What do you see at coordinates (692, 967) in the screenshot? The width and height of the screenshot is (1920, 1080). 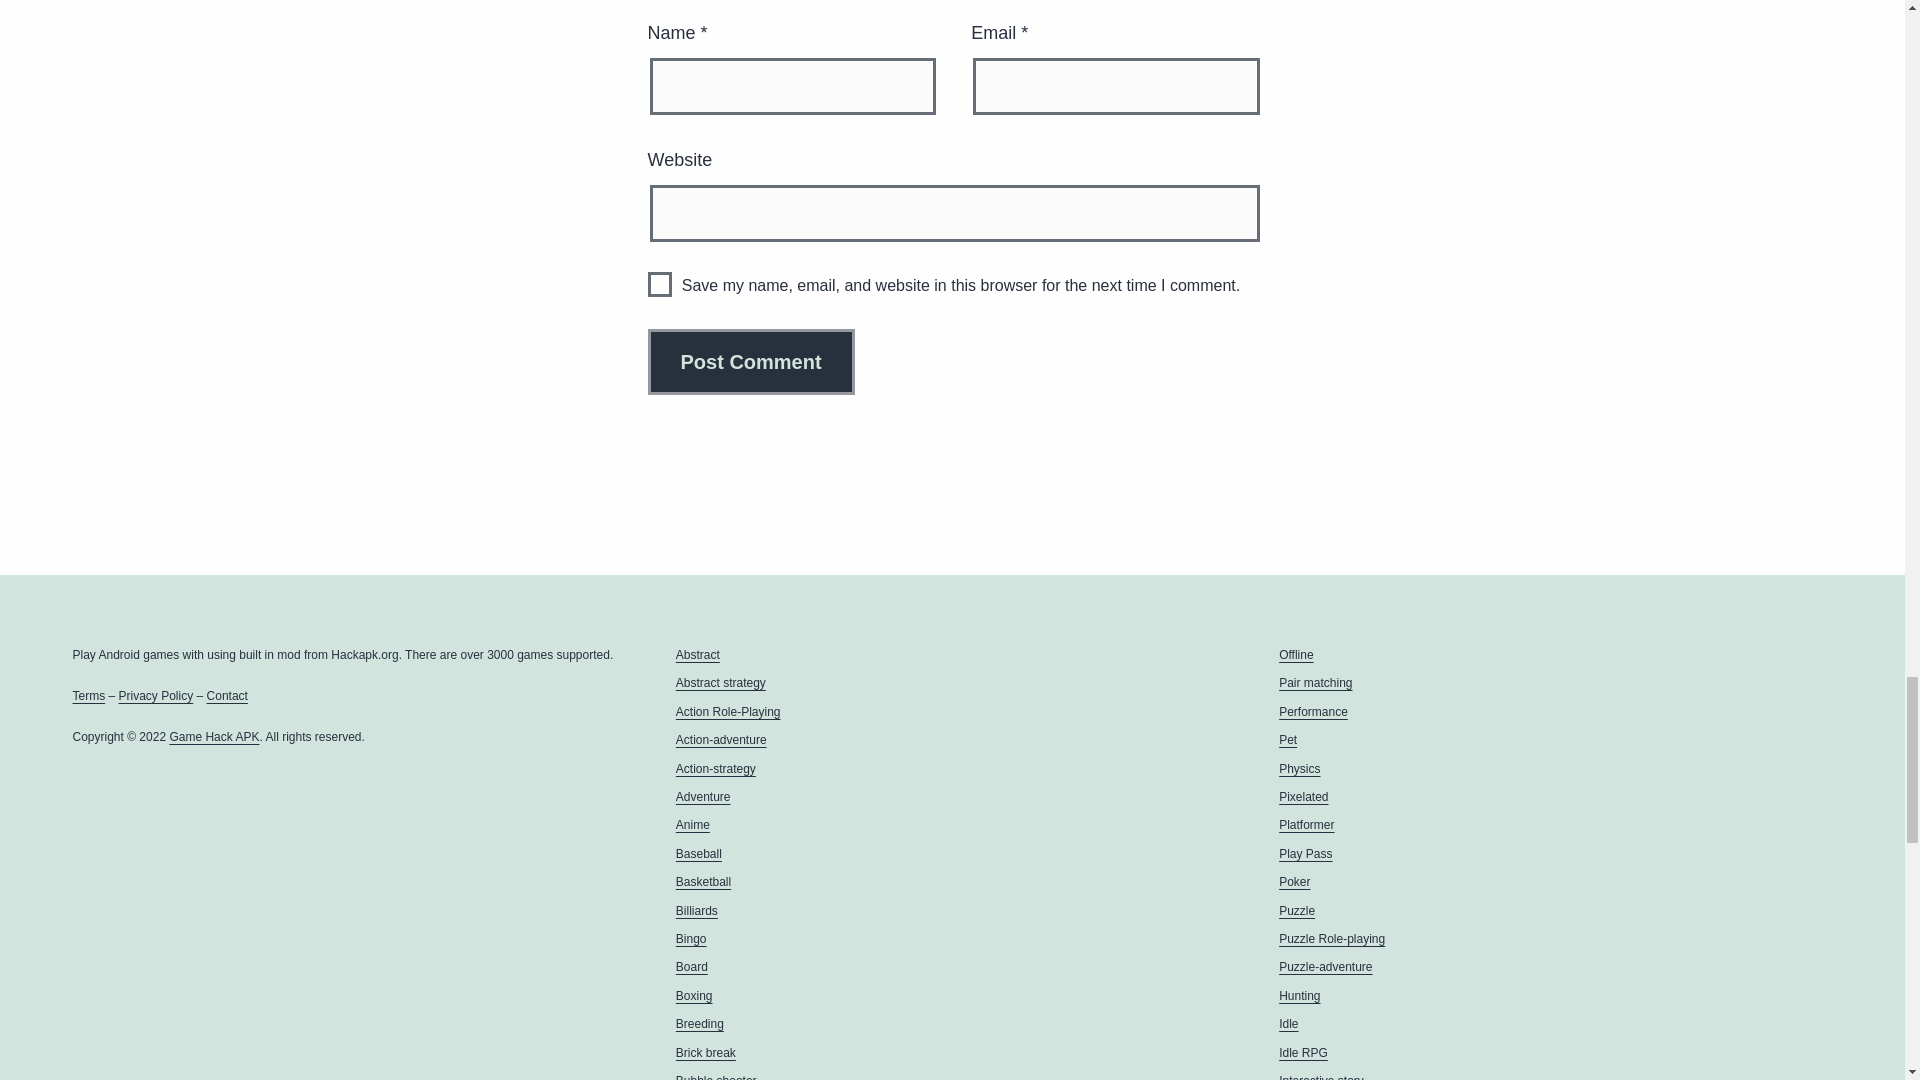 I see `Board` at bounding box center [692, 967].